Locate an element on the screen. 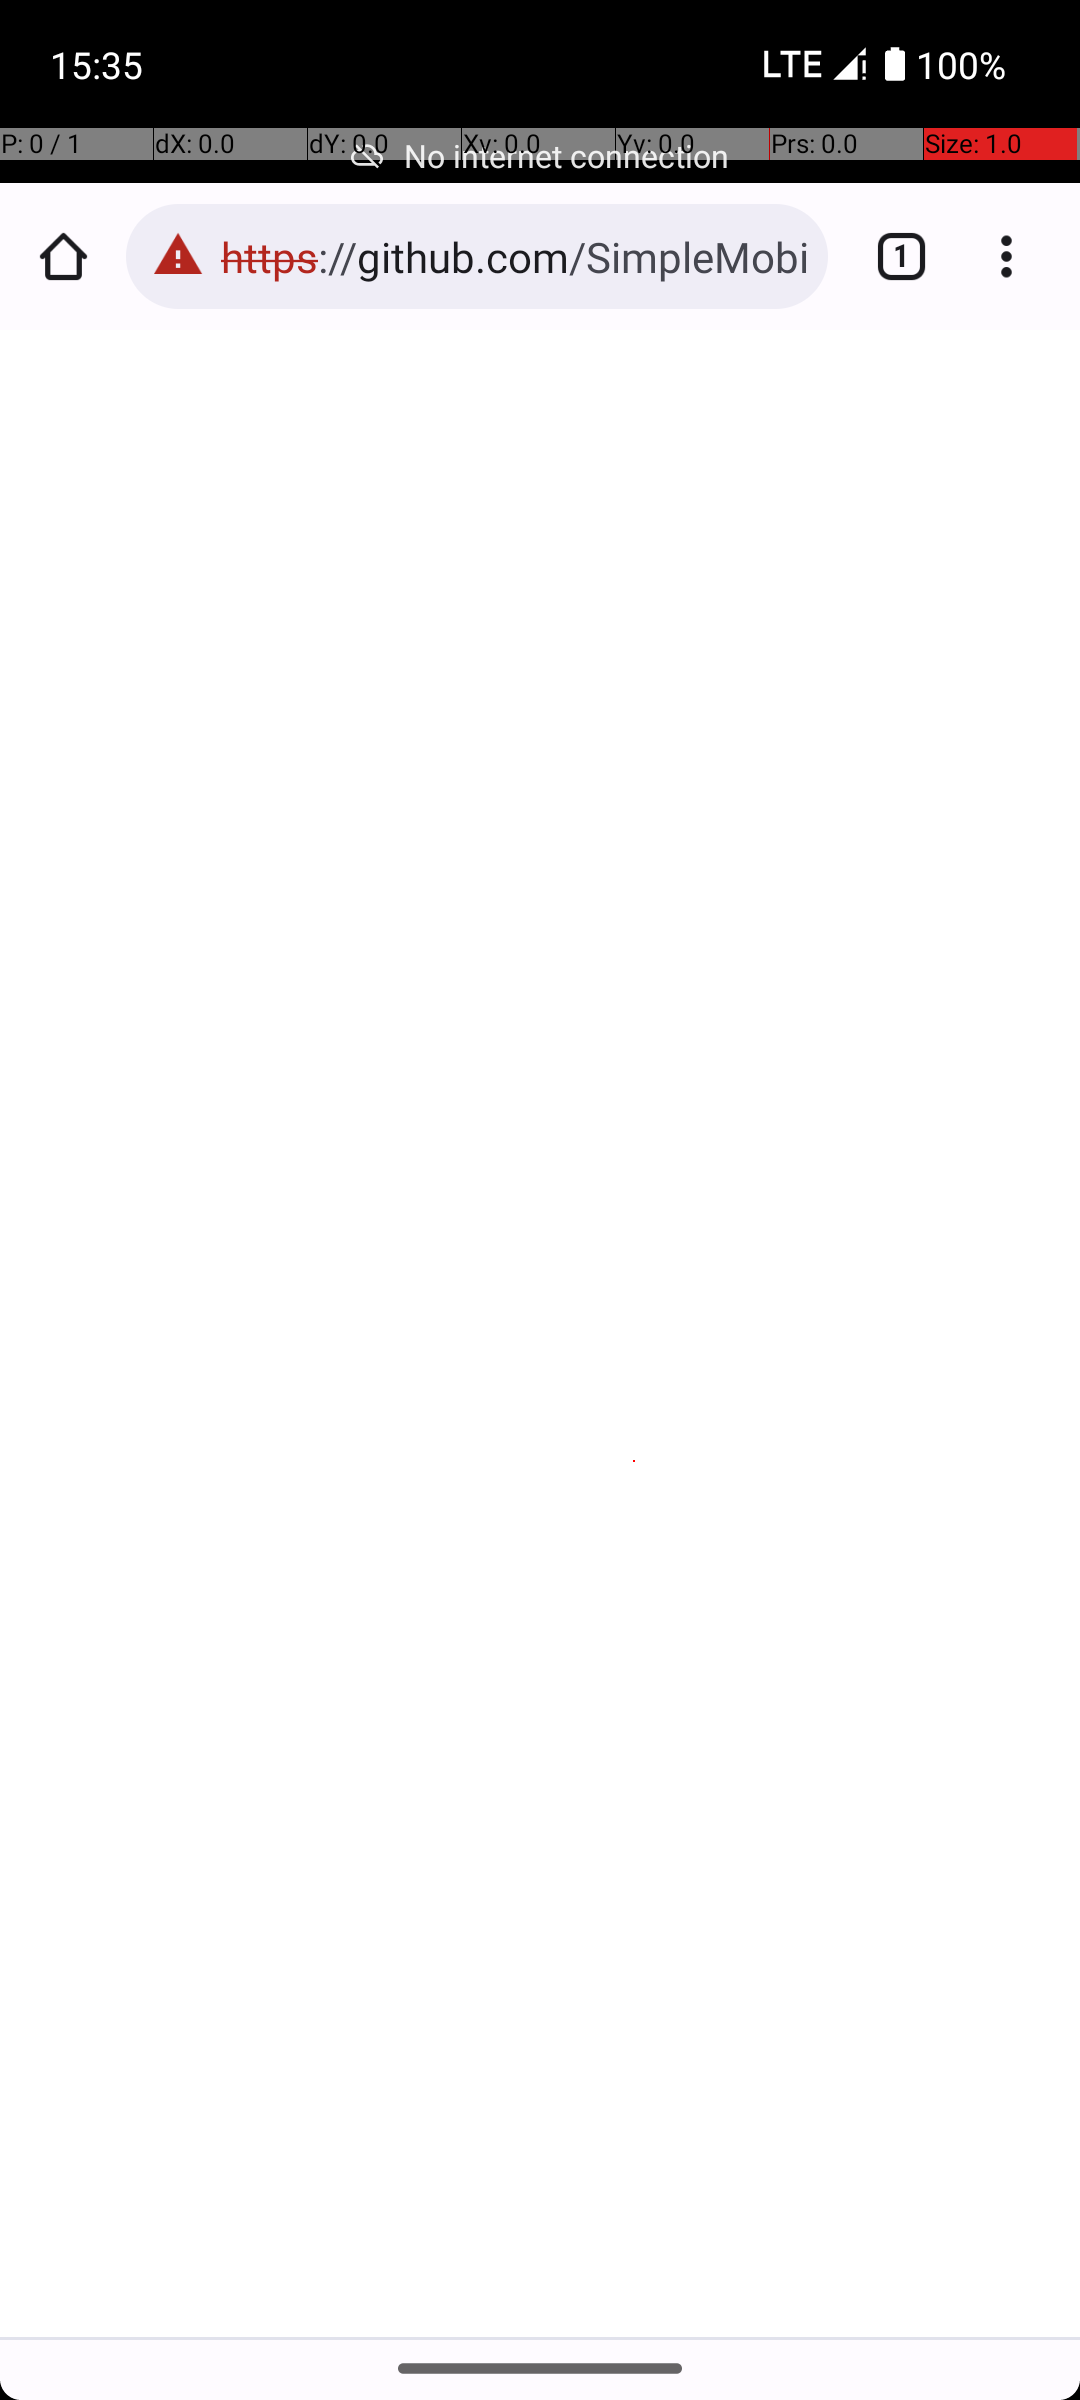  github.com is located at coordinates (158, 1048).